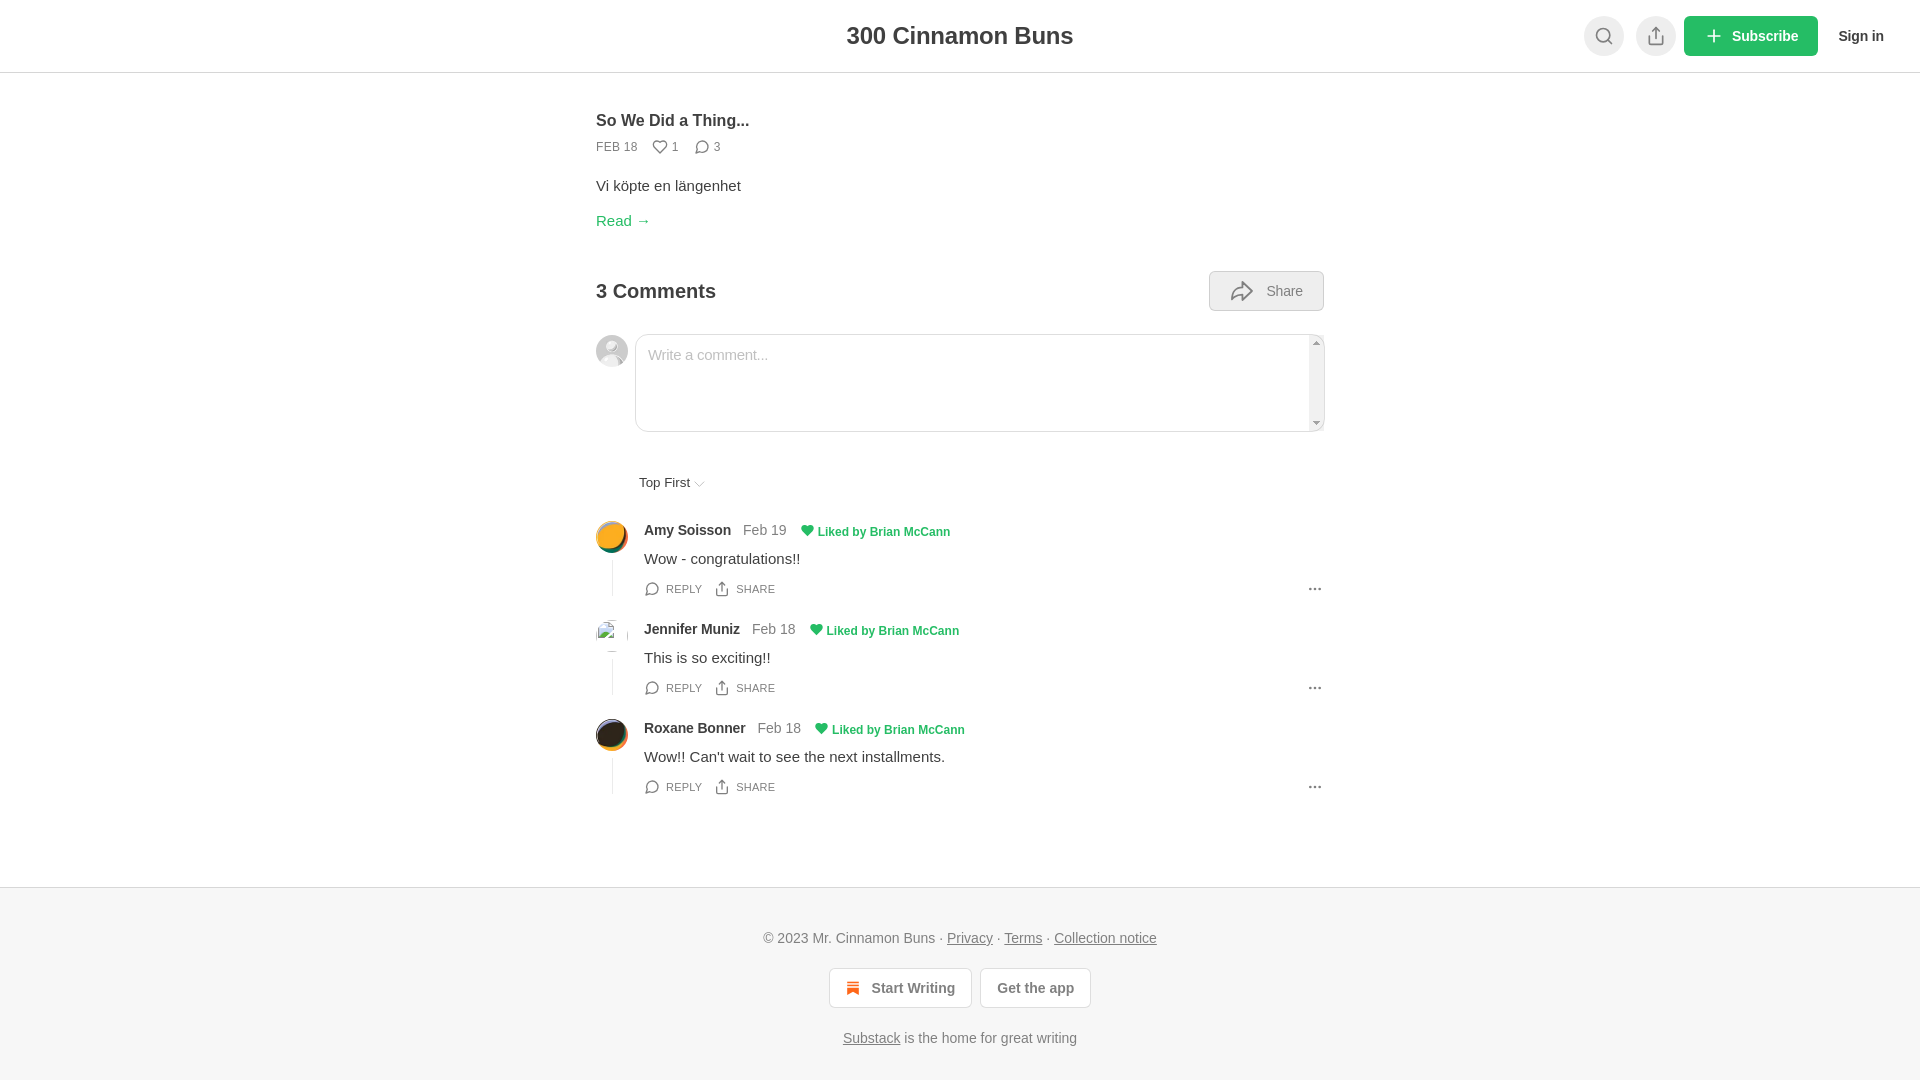  What do you see at coordinates (872, 1038) in the screenshot?
I see `Substack` at bounding box center [872, 1038].